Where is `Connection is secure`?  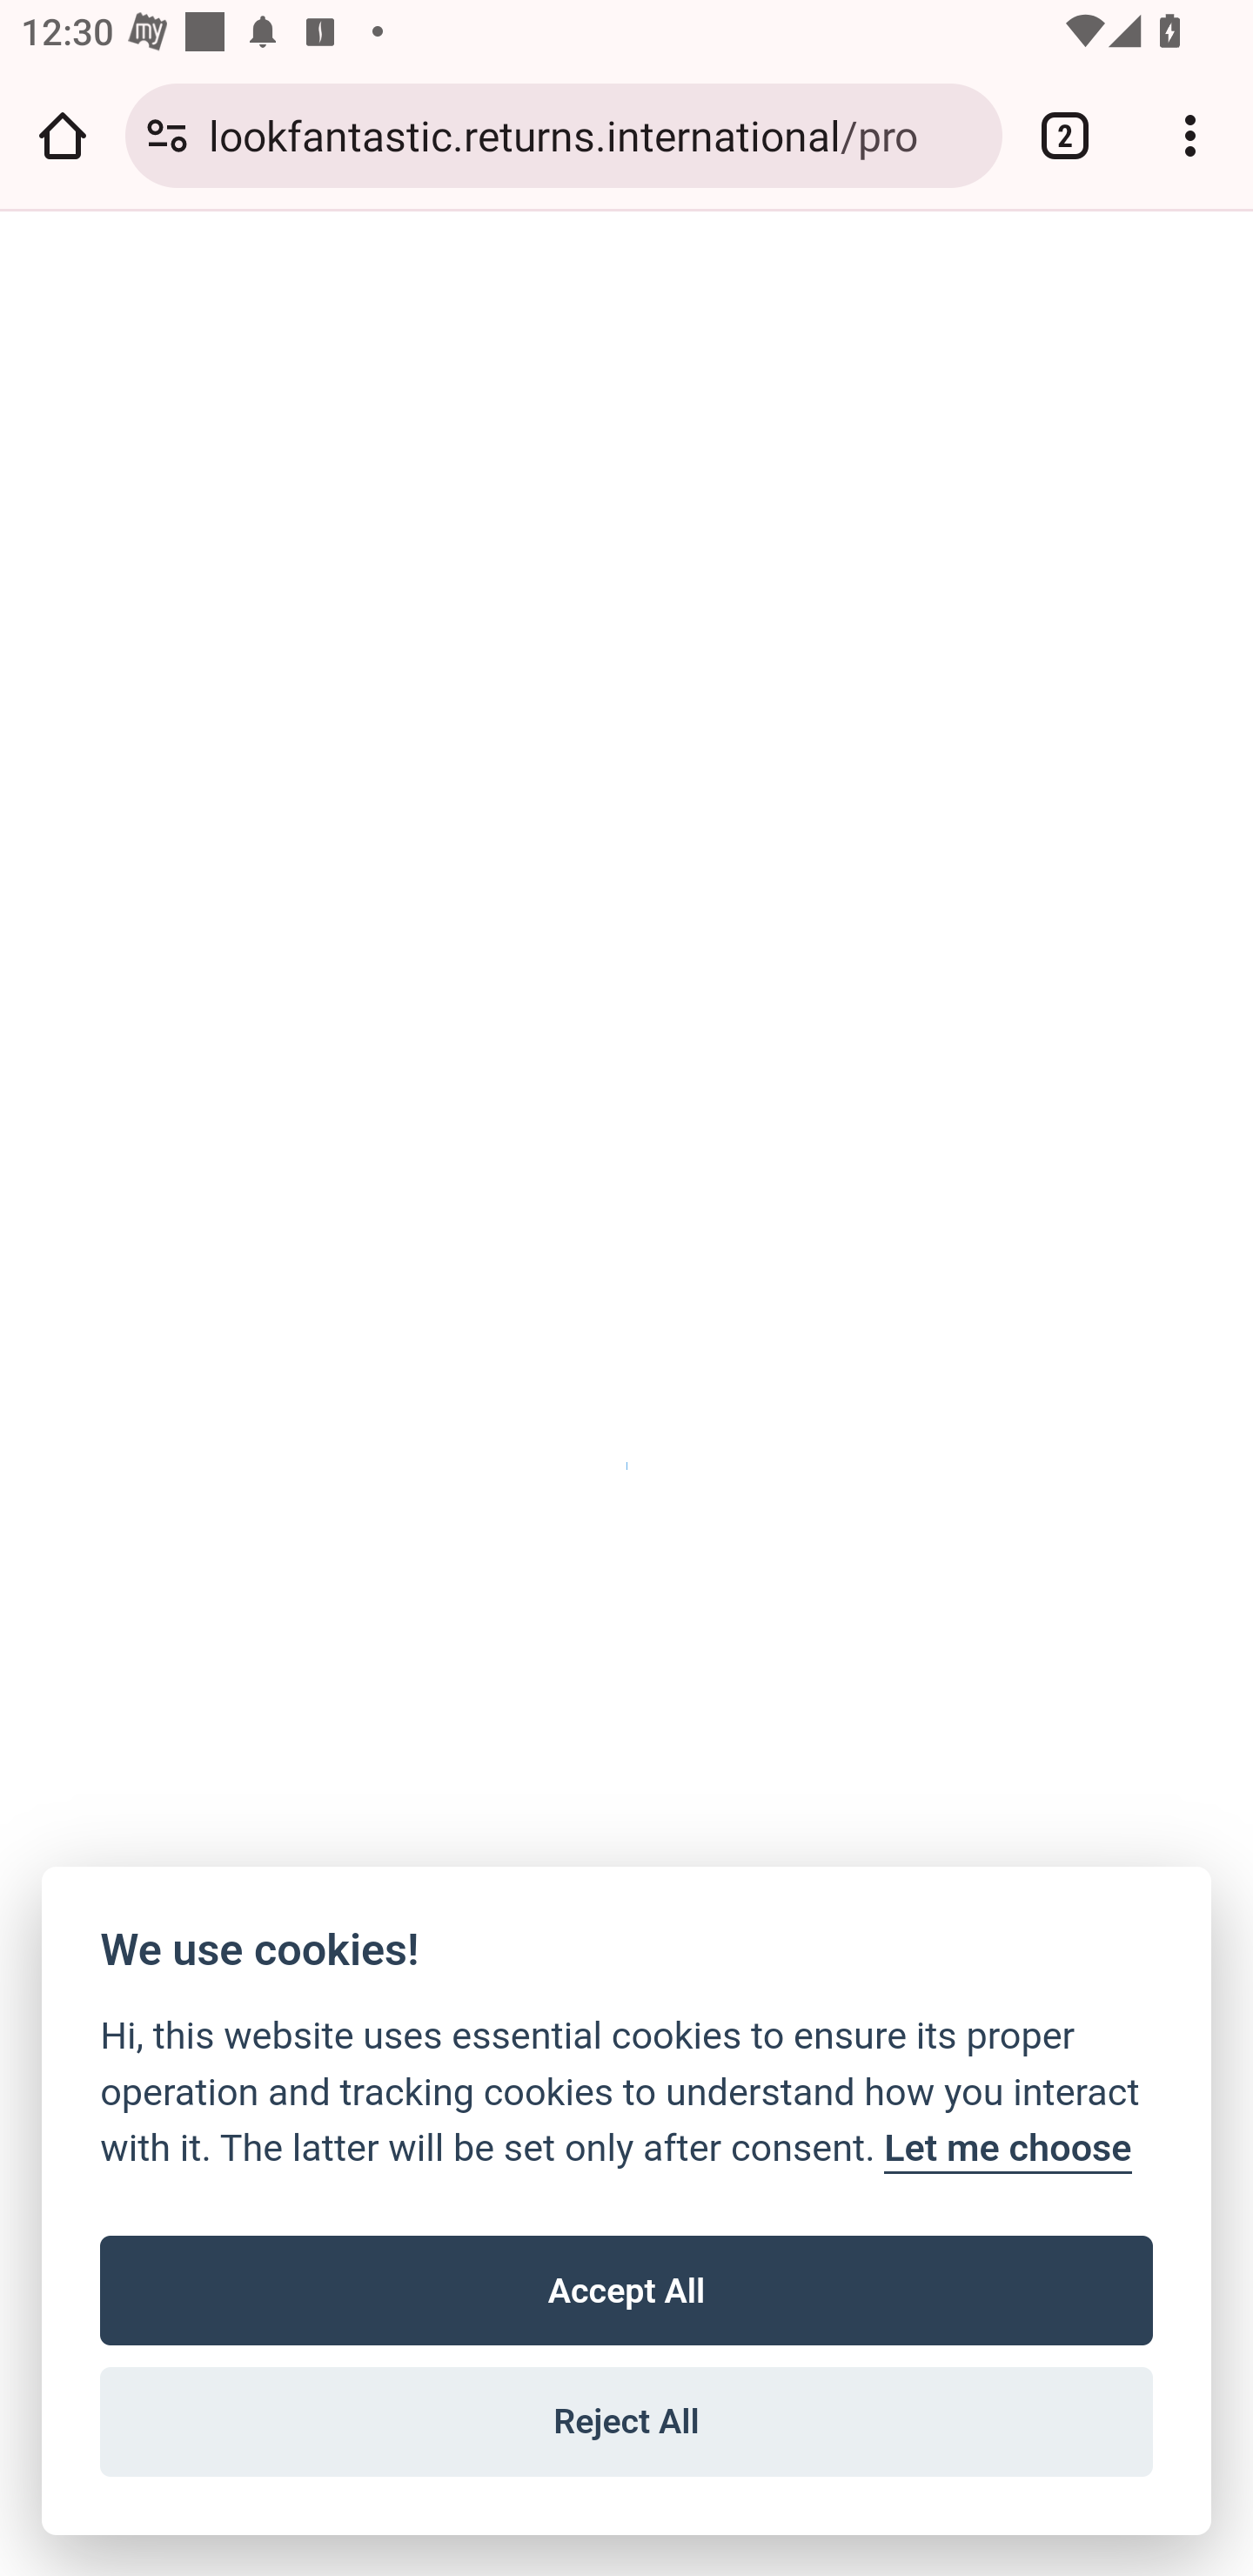
Connection is secure is located at coordinates (167, 135).